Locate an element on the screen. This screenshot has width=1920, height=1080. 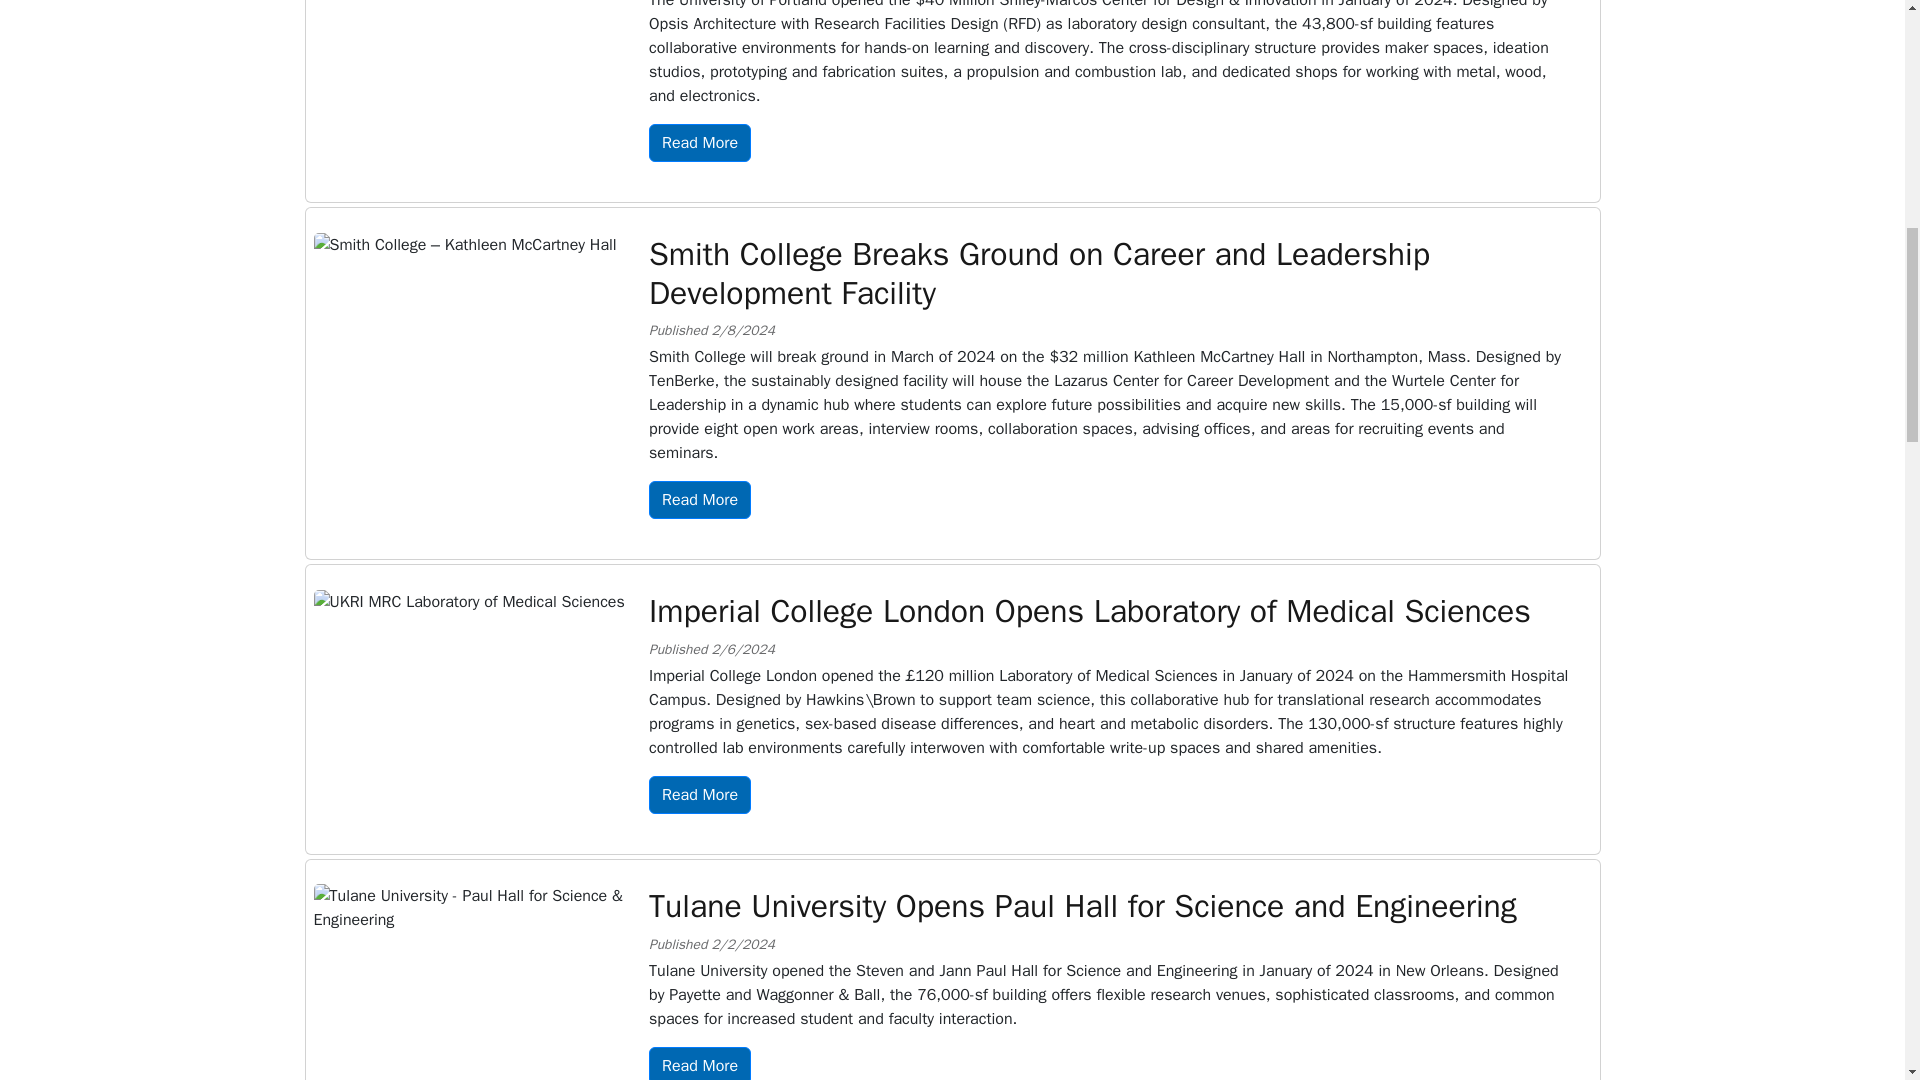
Read More is located at coordinates (699, 500).